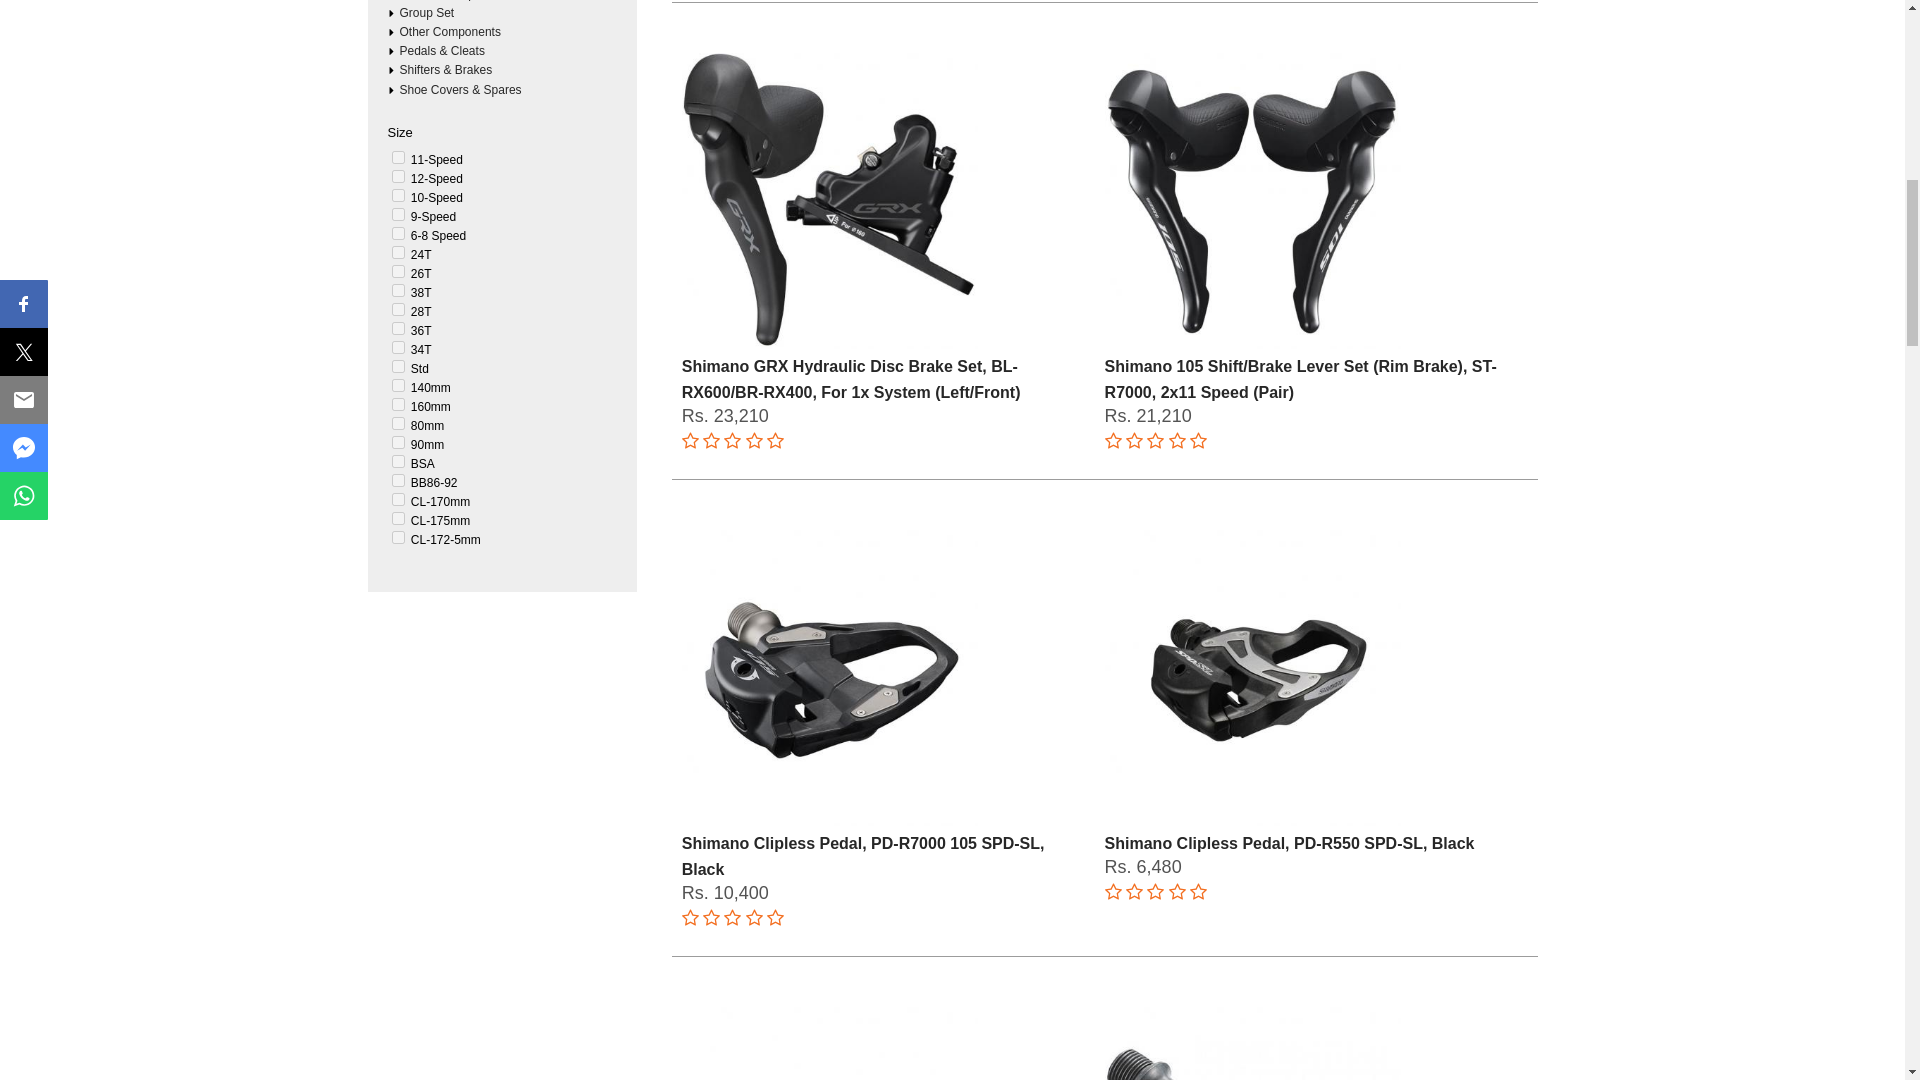  Describe the element at coordinates (398, 214) in the screenshot. I see `148` at that location.